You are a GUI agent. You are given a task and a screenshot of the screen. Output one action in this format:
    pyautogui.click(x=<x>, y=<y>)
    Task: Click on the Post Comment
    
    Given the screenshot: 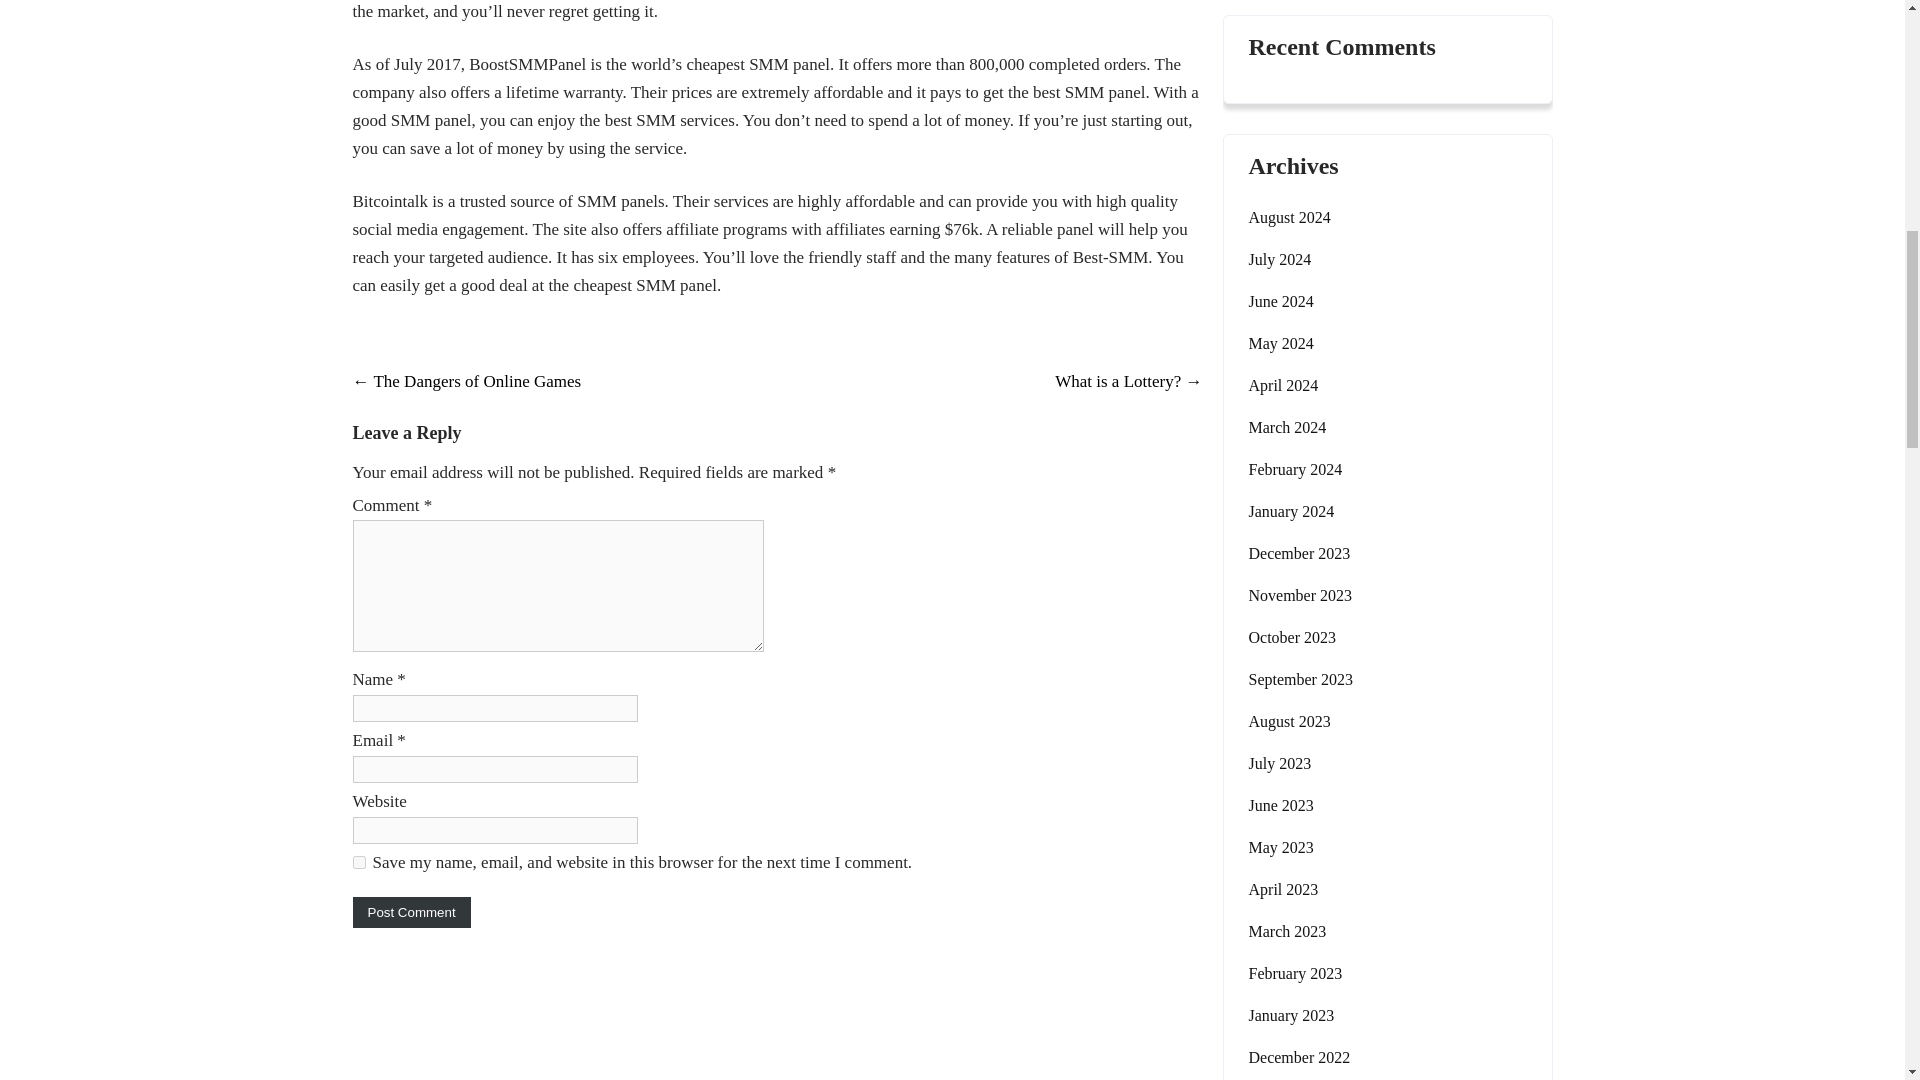 What is the action you would take?
    pyautogui.click(x=410, y=912)
    